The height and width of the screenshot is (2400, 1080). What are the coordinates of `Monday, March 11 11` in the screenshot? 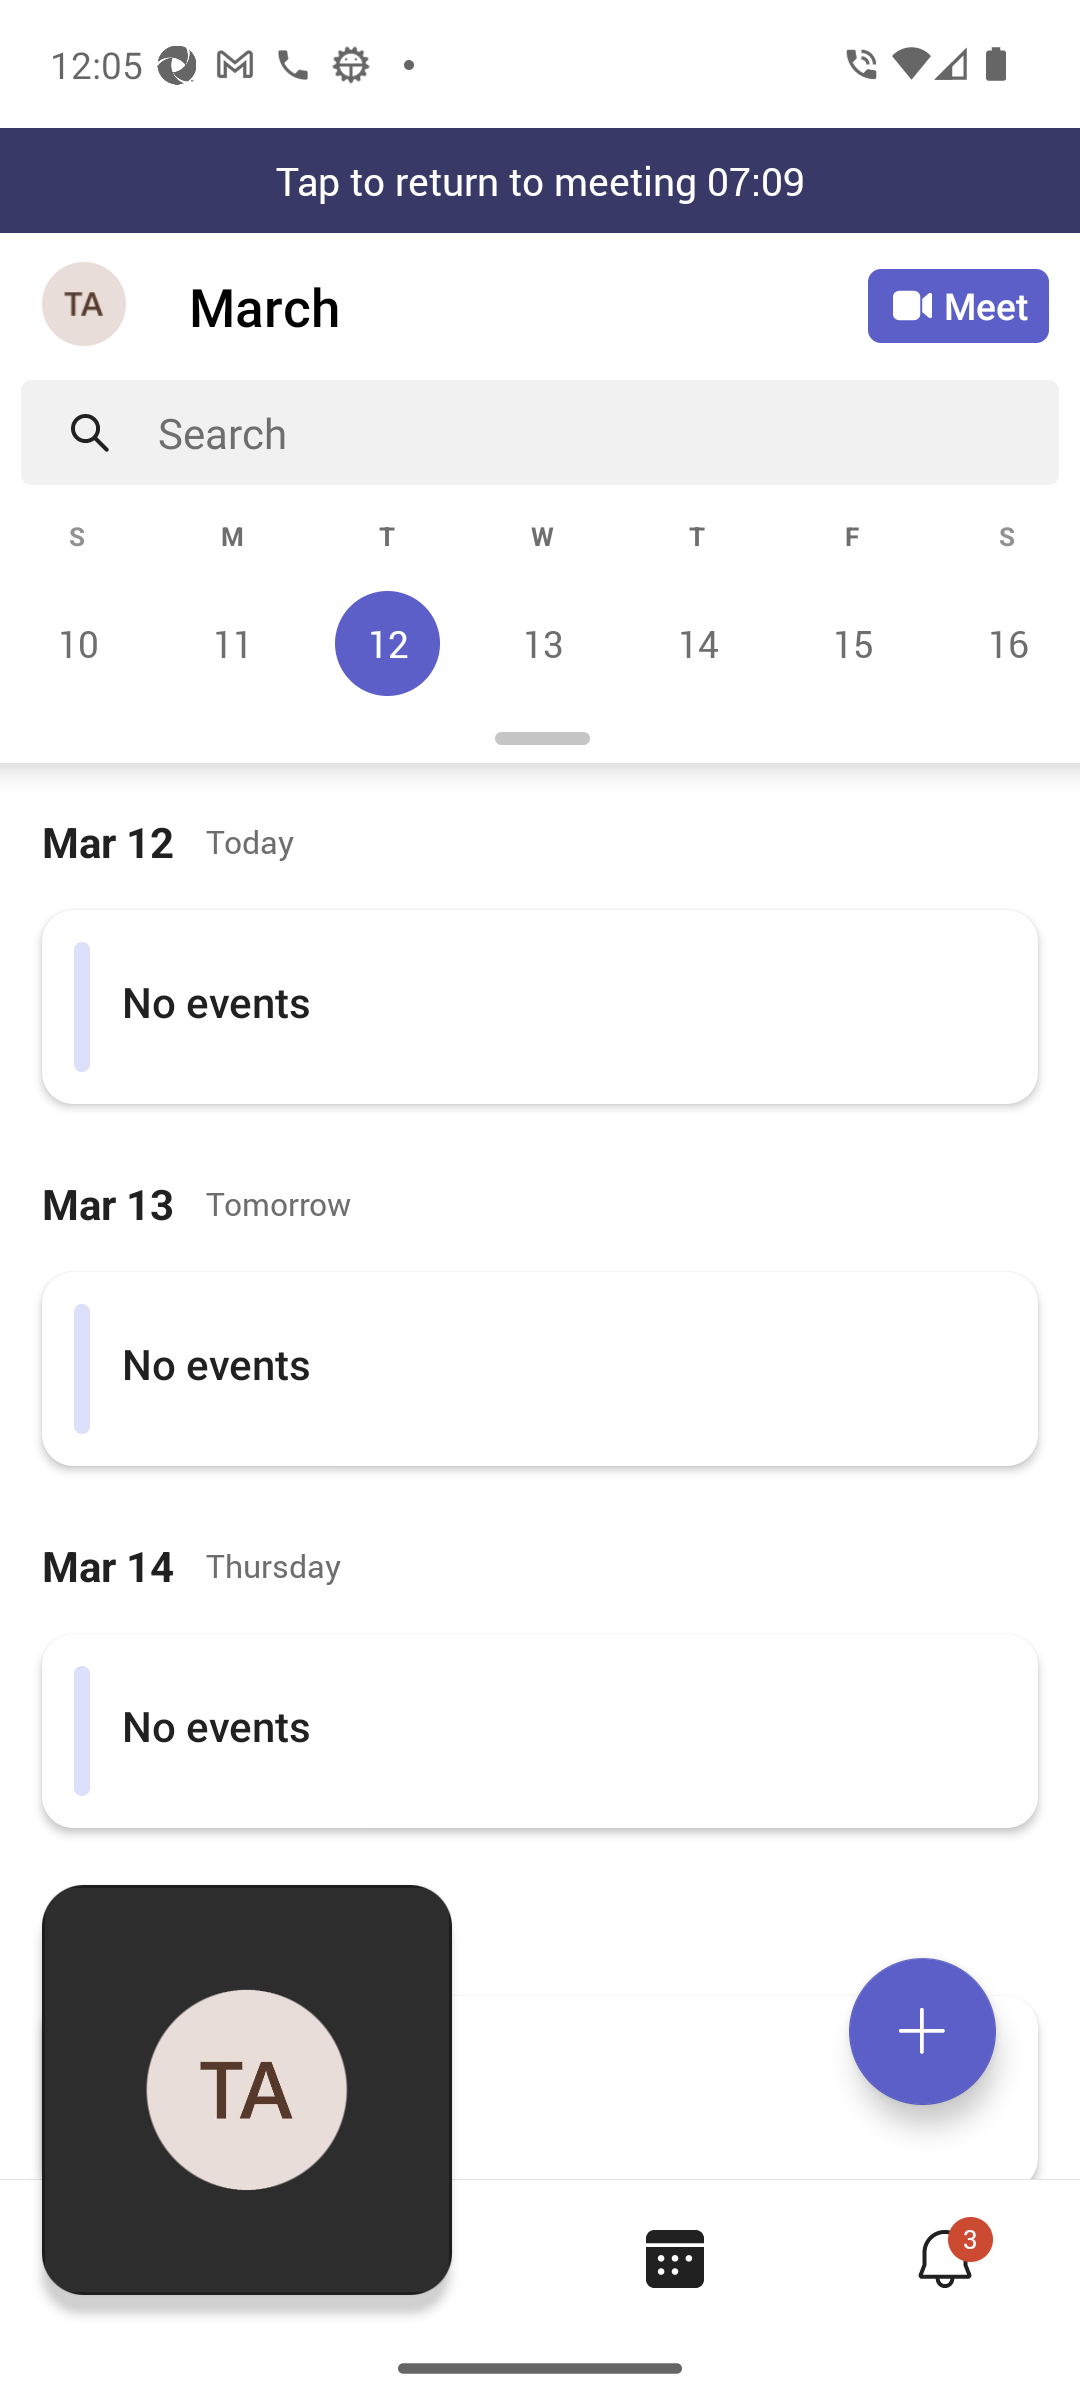 It's located at (232, 643).